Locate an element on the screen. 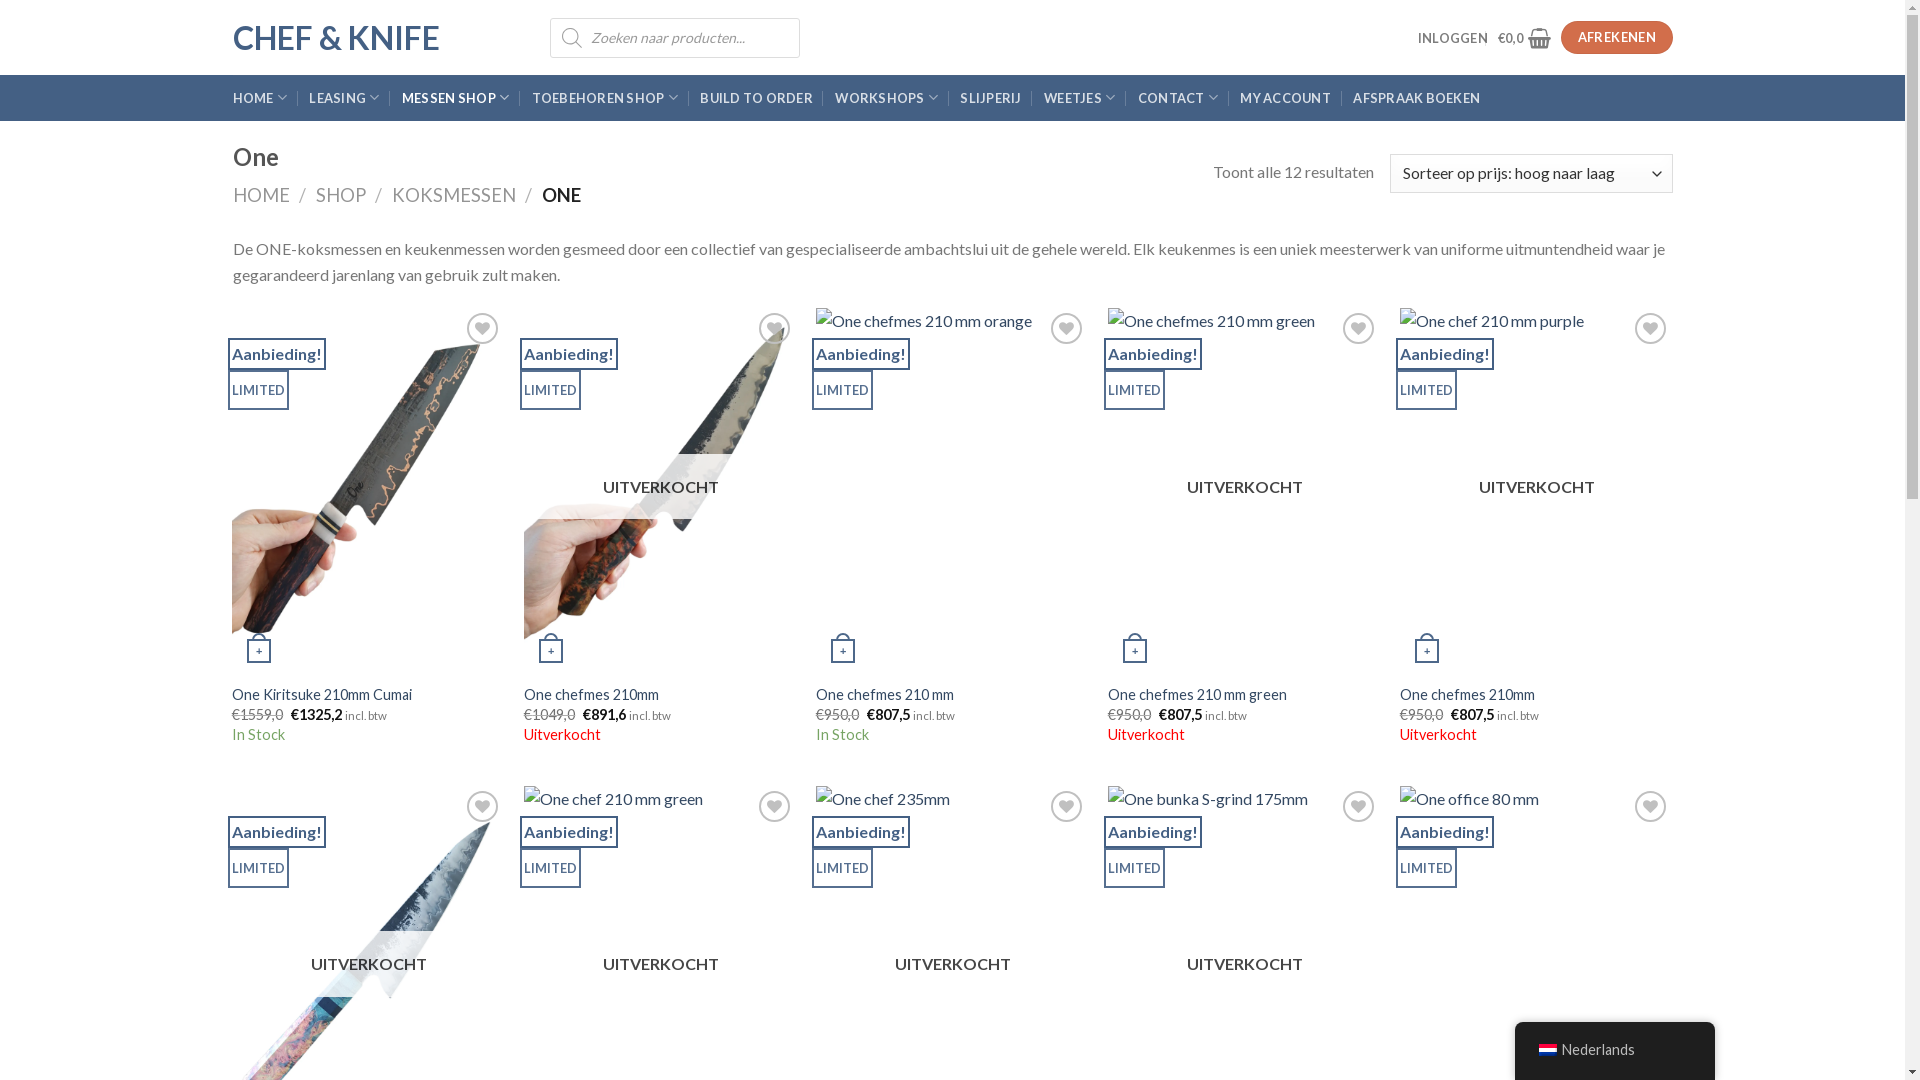 This screenshot has height=1080, width=1920. WORKSHOPS is located at coordinates (886, 97).